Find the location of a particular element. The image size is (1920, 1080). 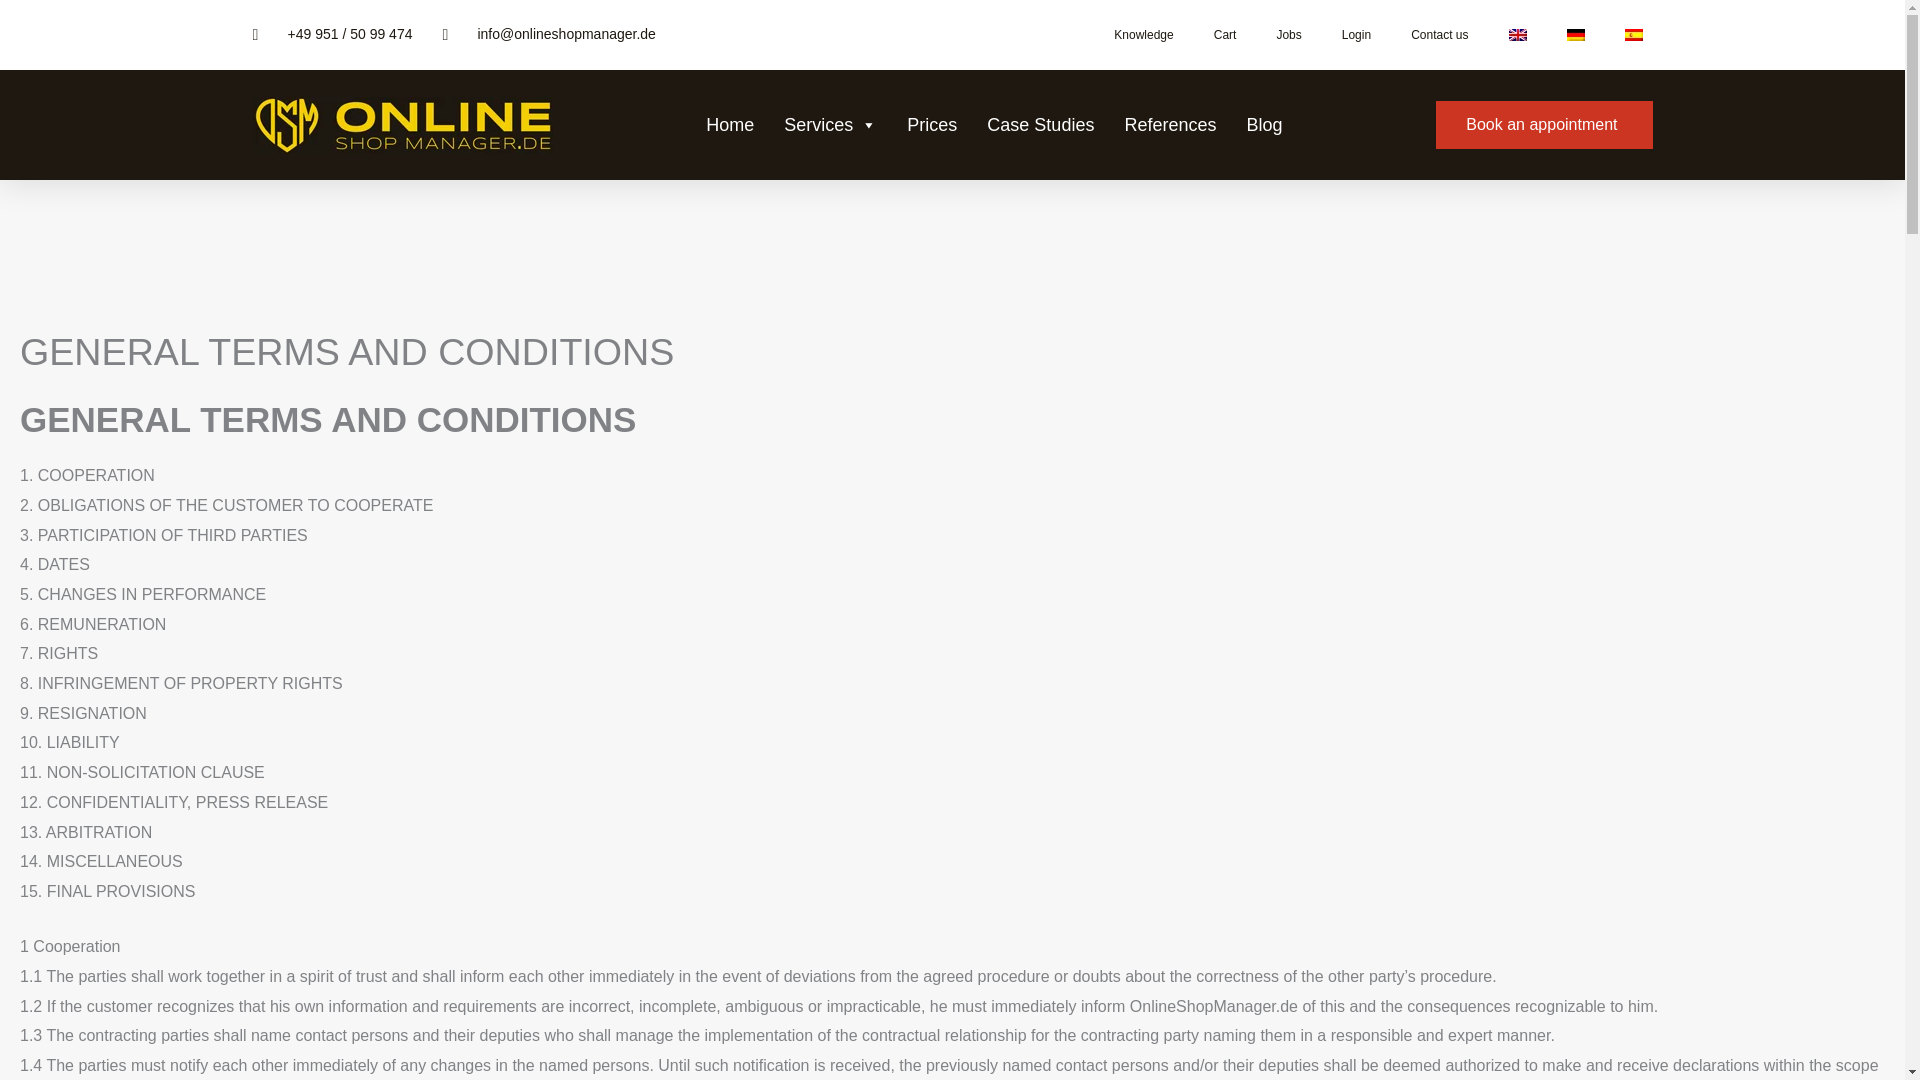

Home is located at coordinates (730, 125).